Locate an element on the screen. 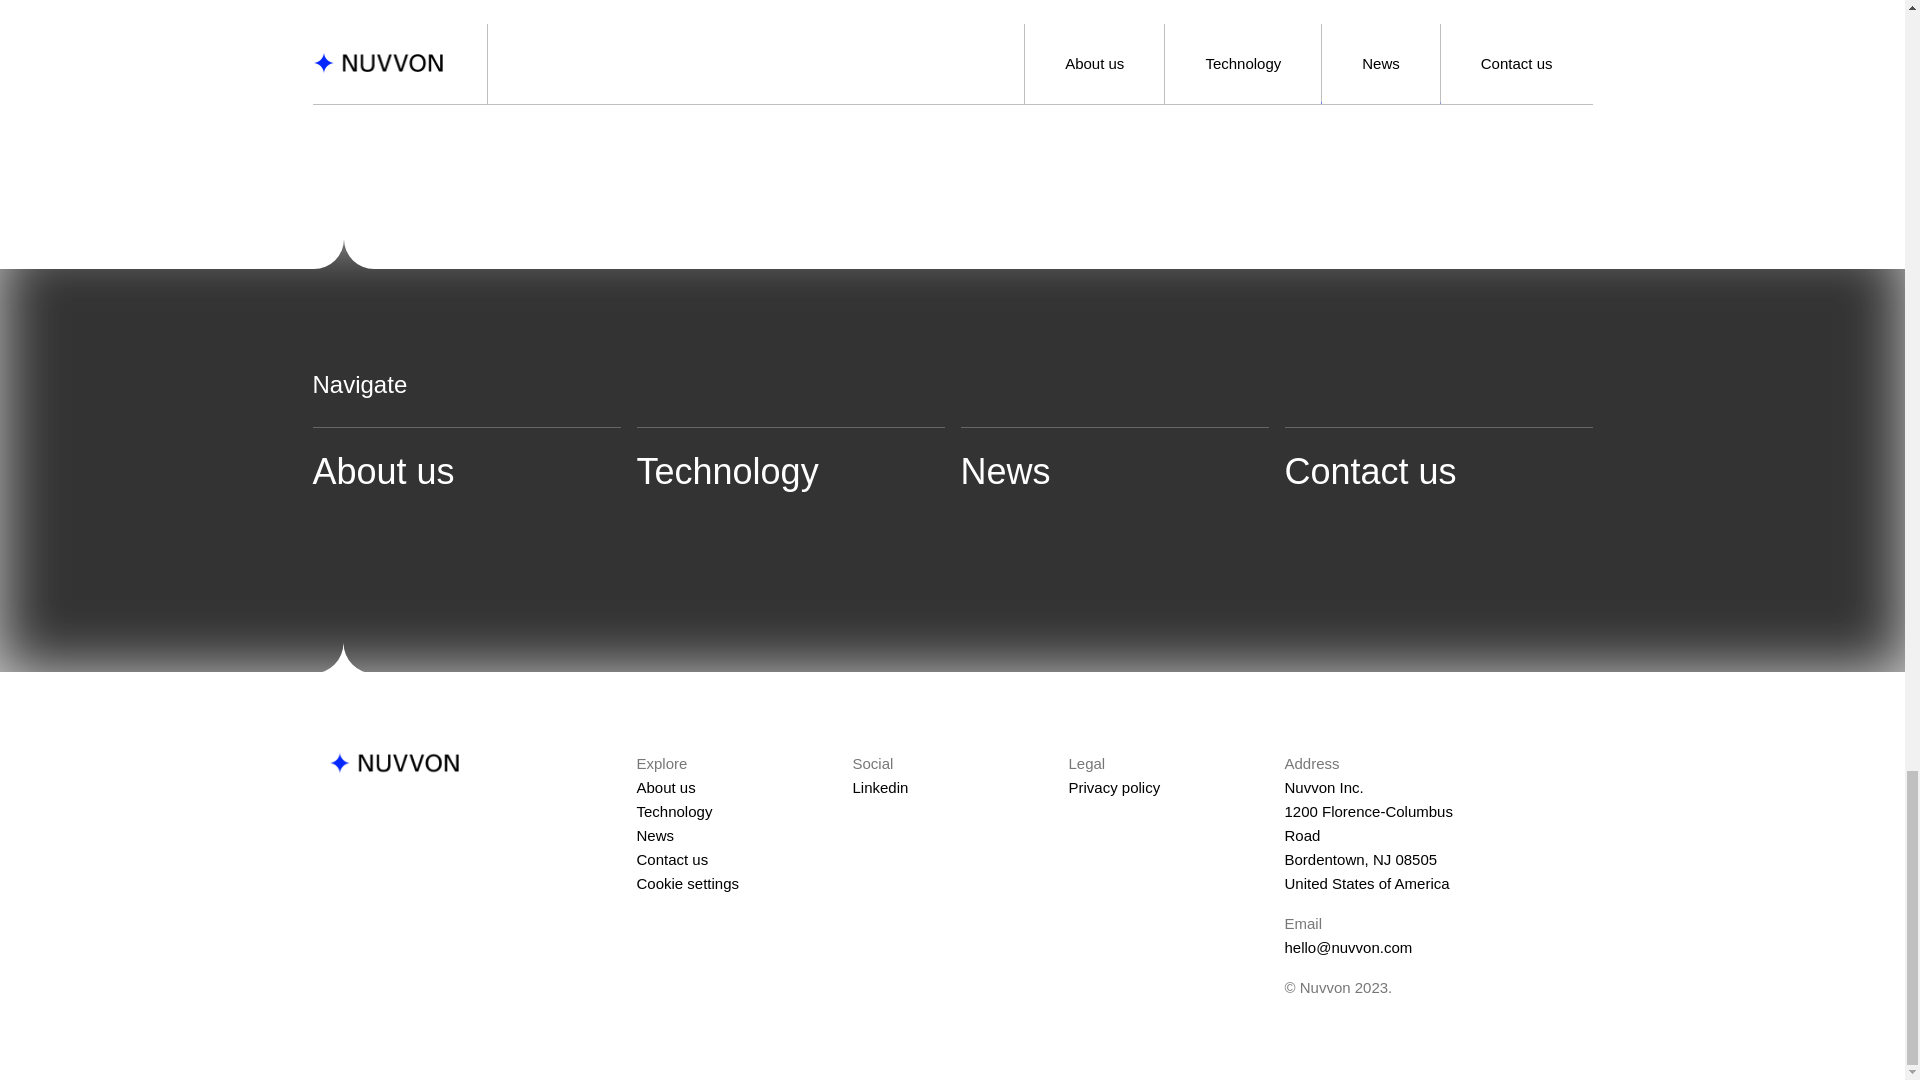 The width and height of the screenshot is (1920, 1080). About us is located at coordinates (466, 460).